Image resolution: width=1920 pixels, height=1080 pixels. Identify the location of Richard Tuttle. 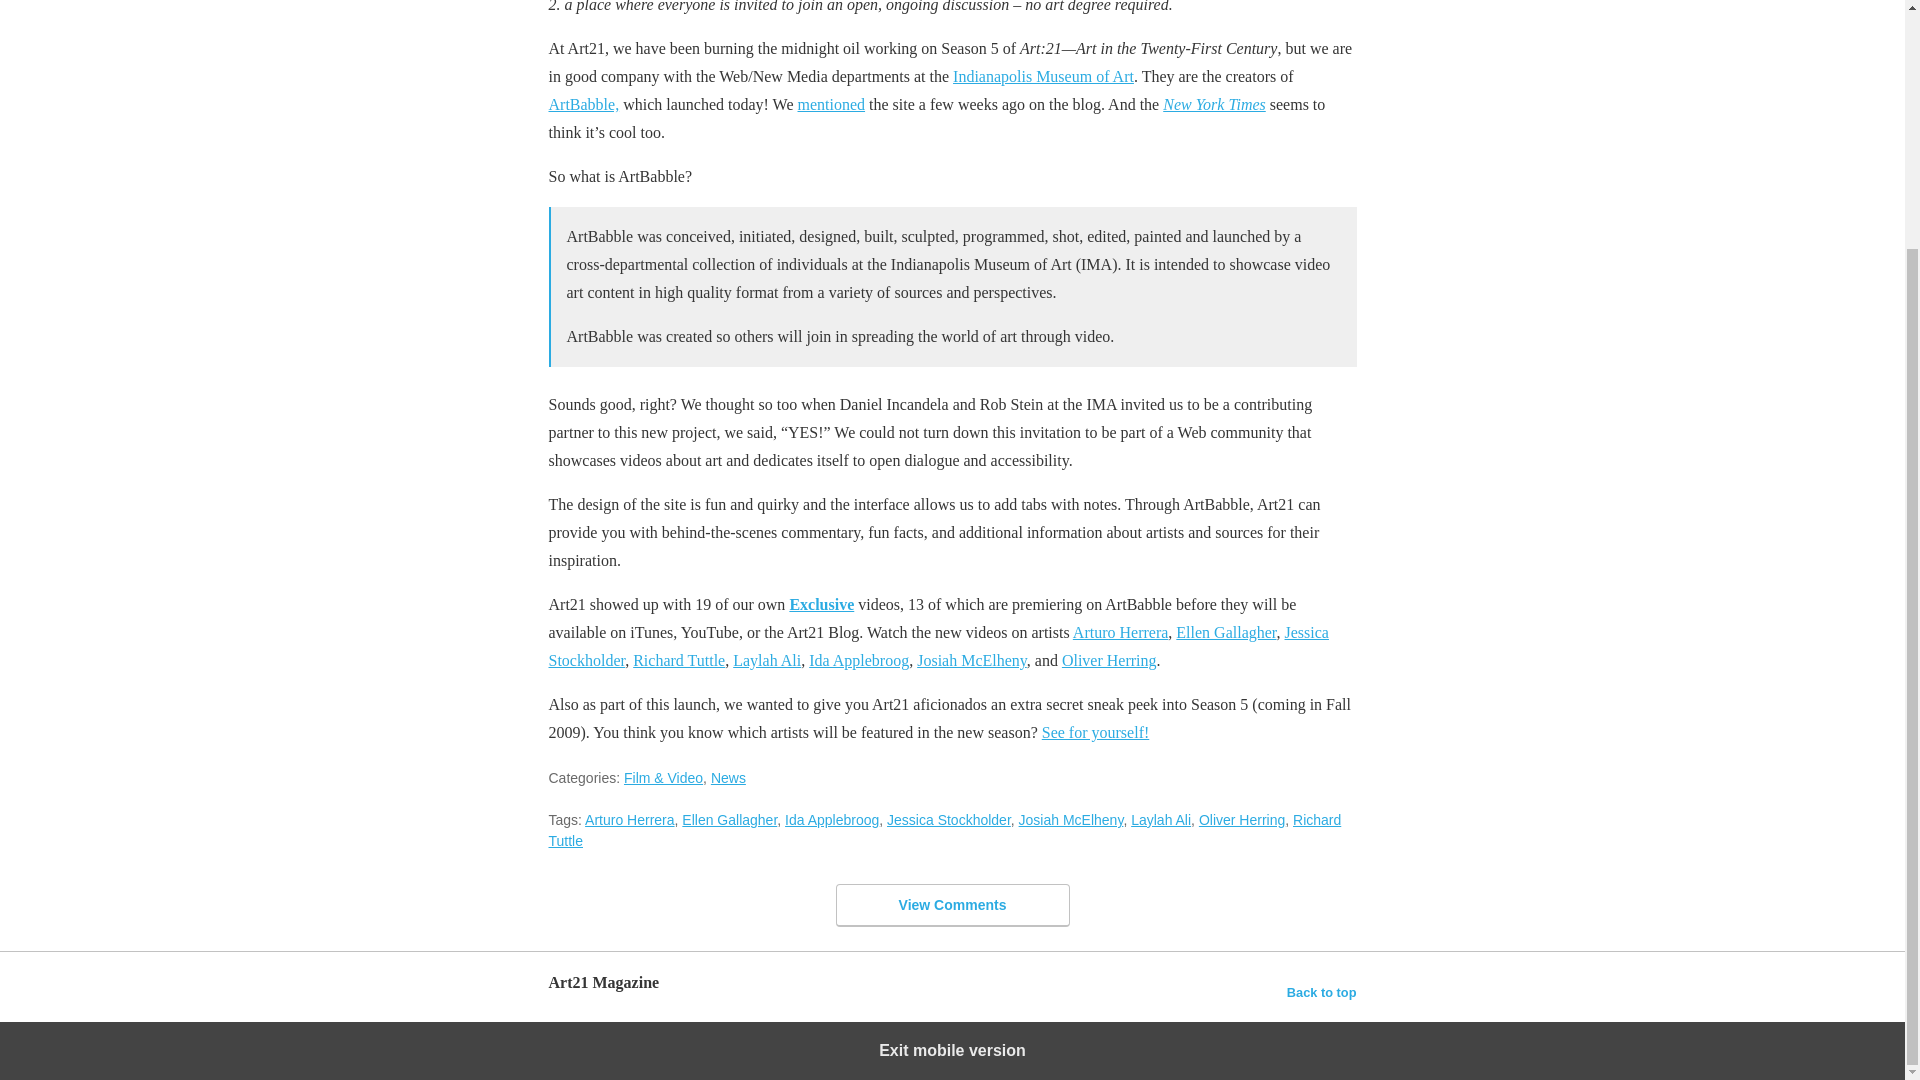
(944, 830).